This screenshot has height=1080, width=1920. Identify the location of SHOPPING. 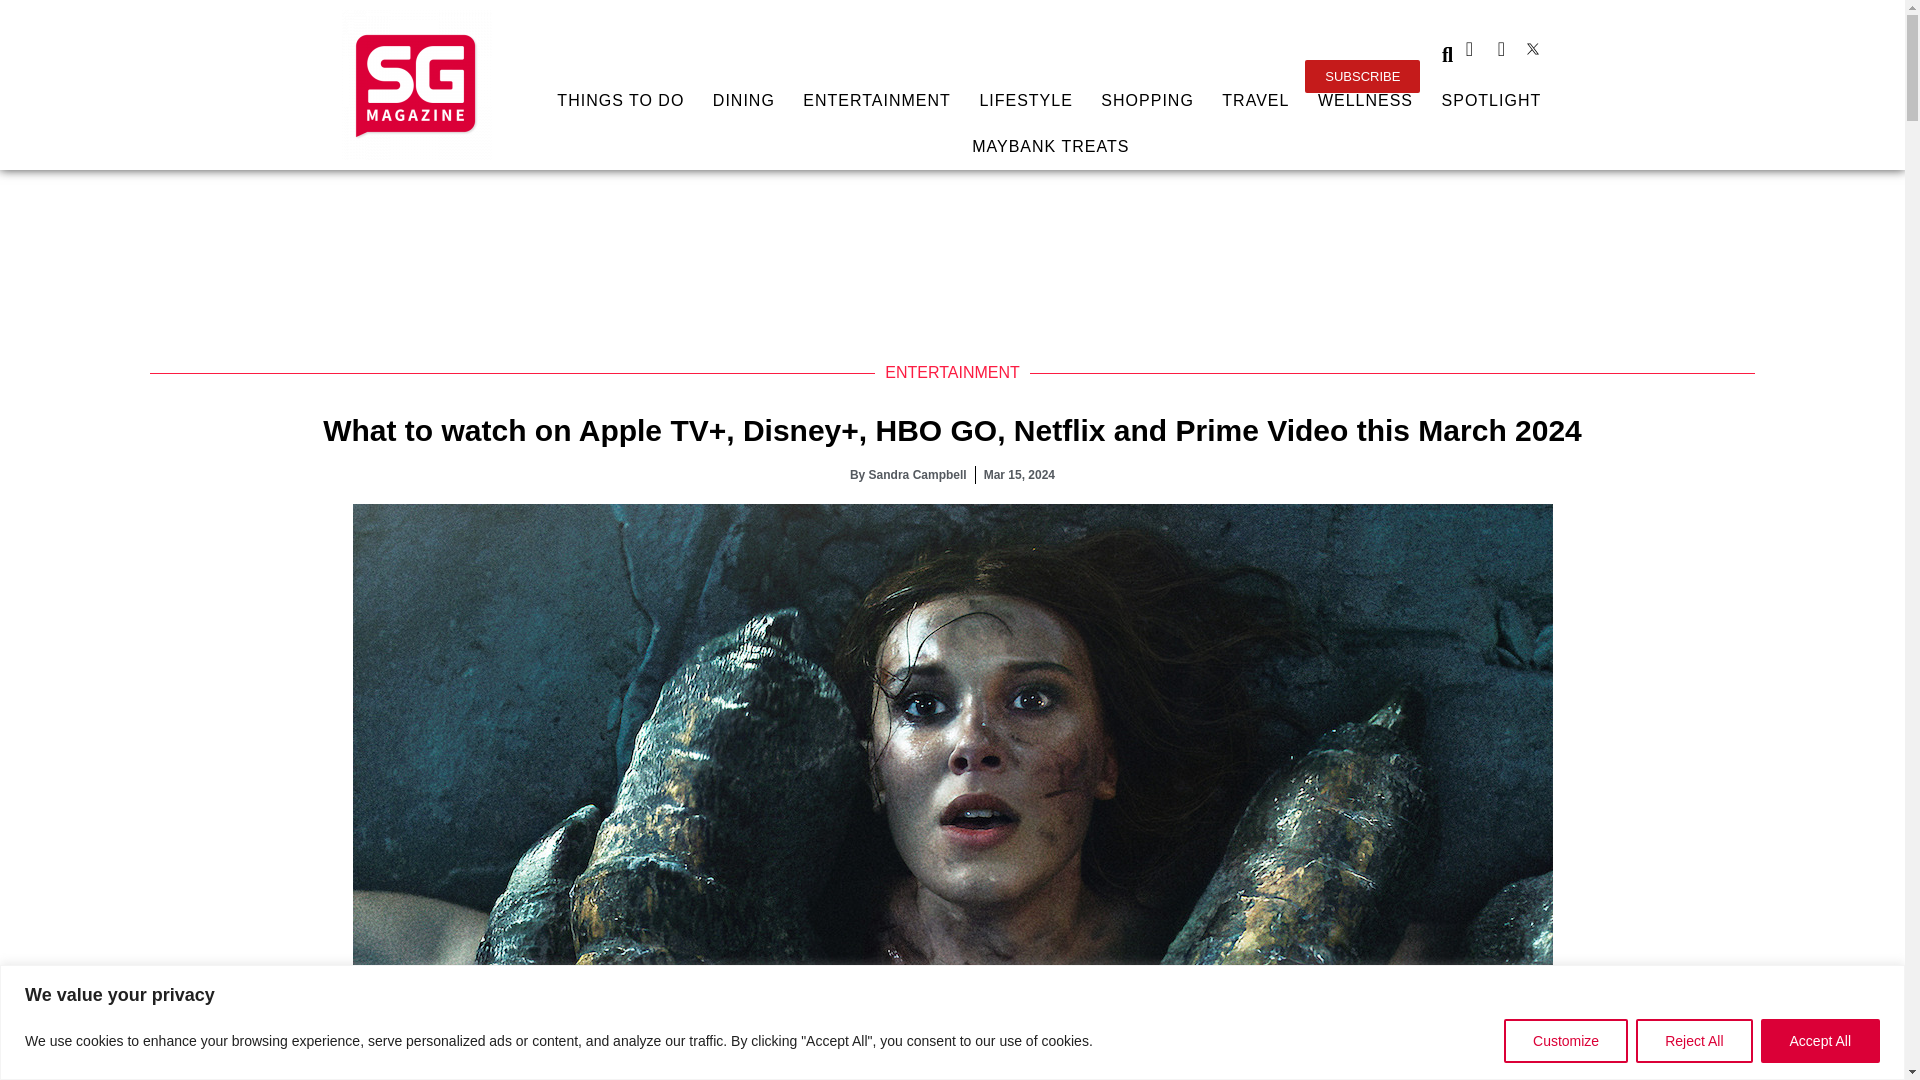
(1148, 100).